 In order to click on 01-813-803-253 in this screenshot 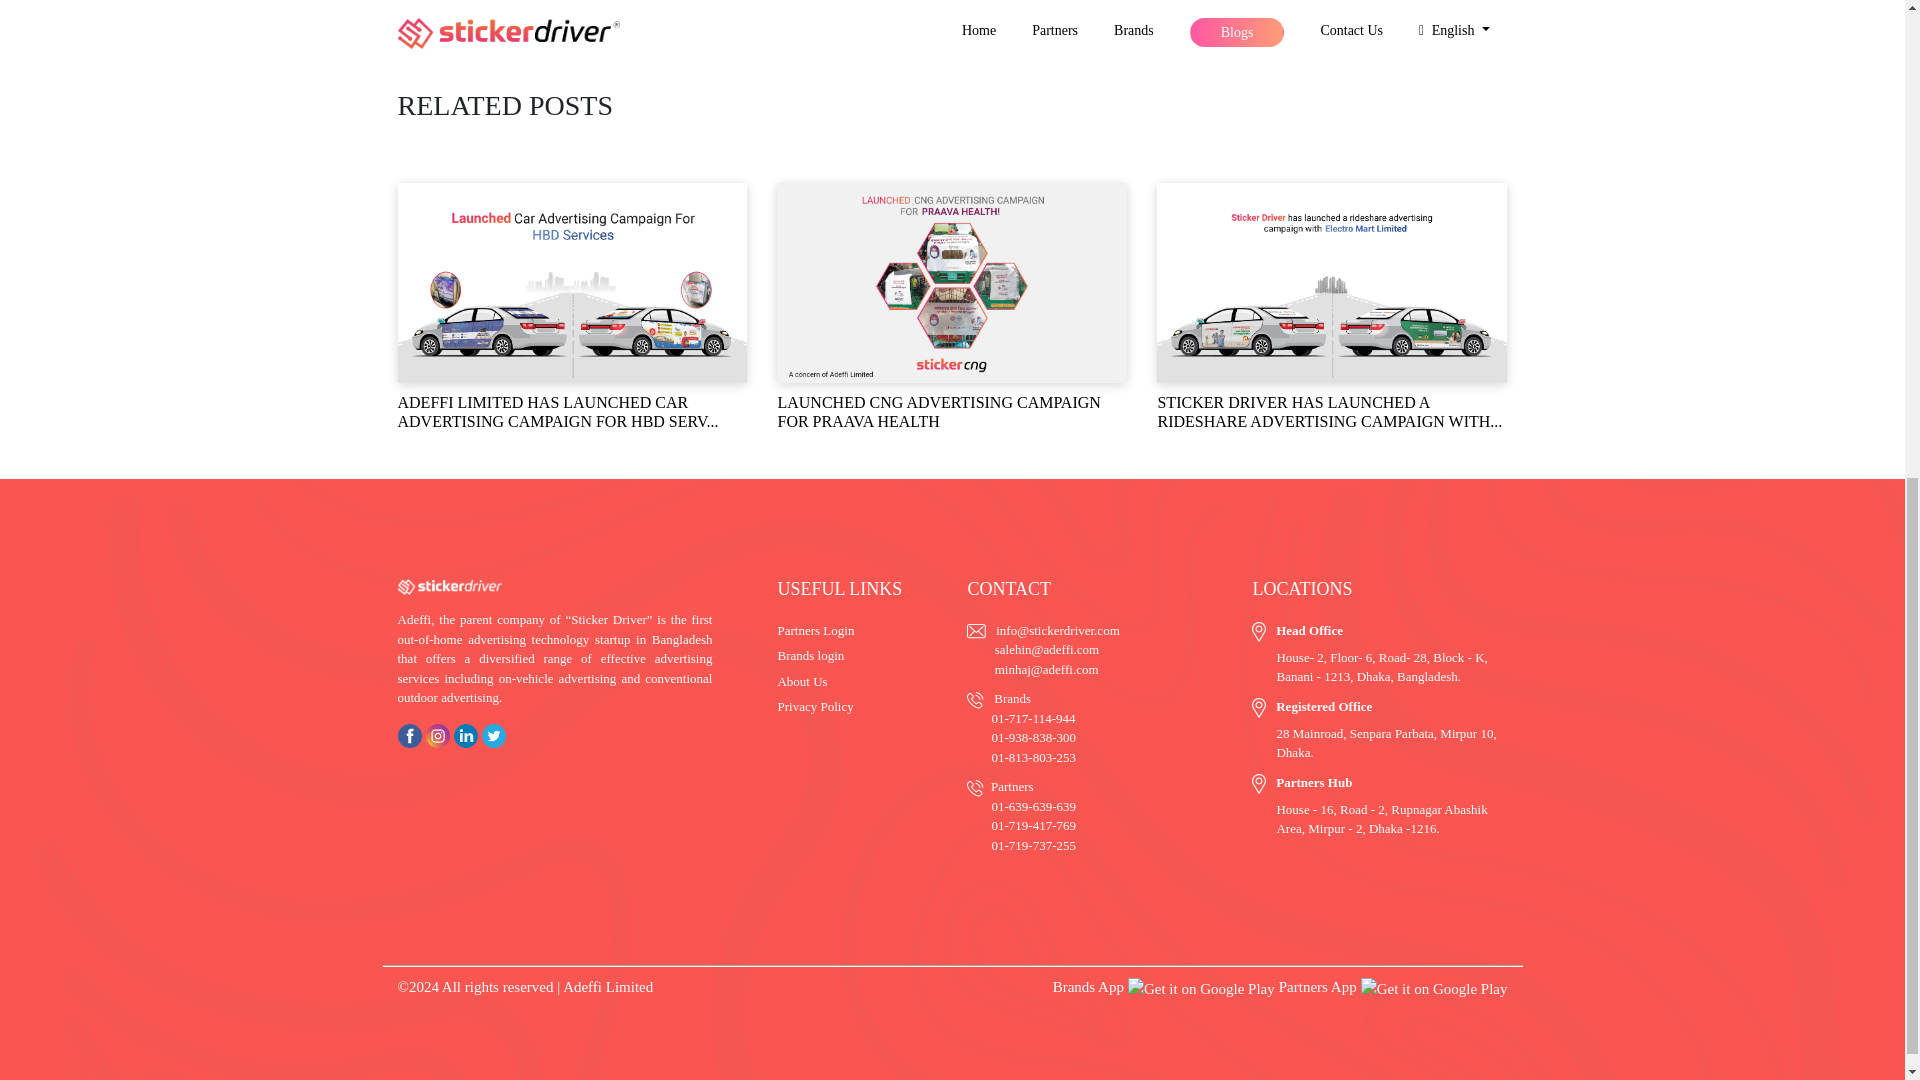, I will do `click(1032, 756)`.